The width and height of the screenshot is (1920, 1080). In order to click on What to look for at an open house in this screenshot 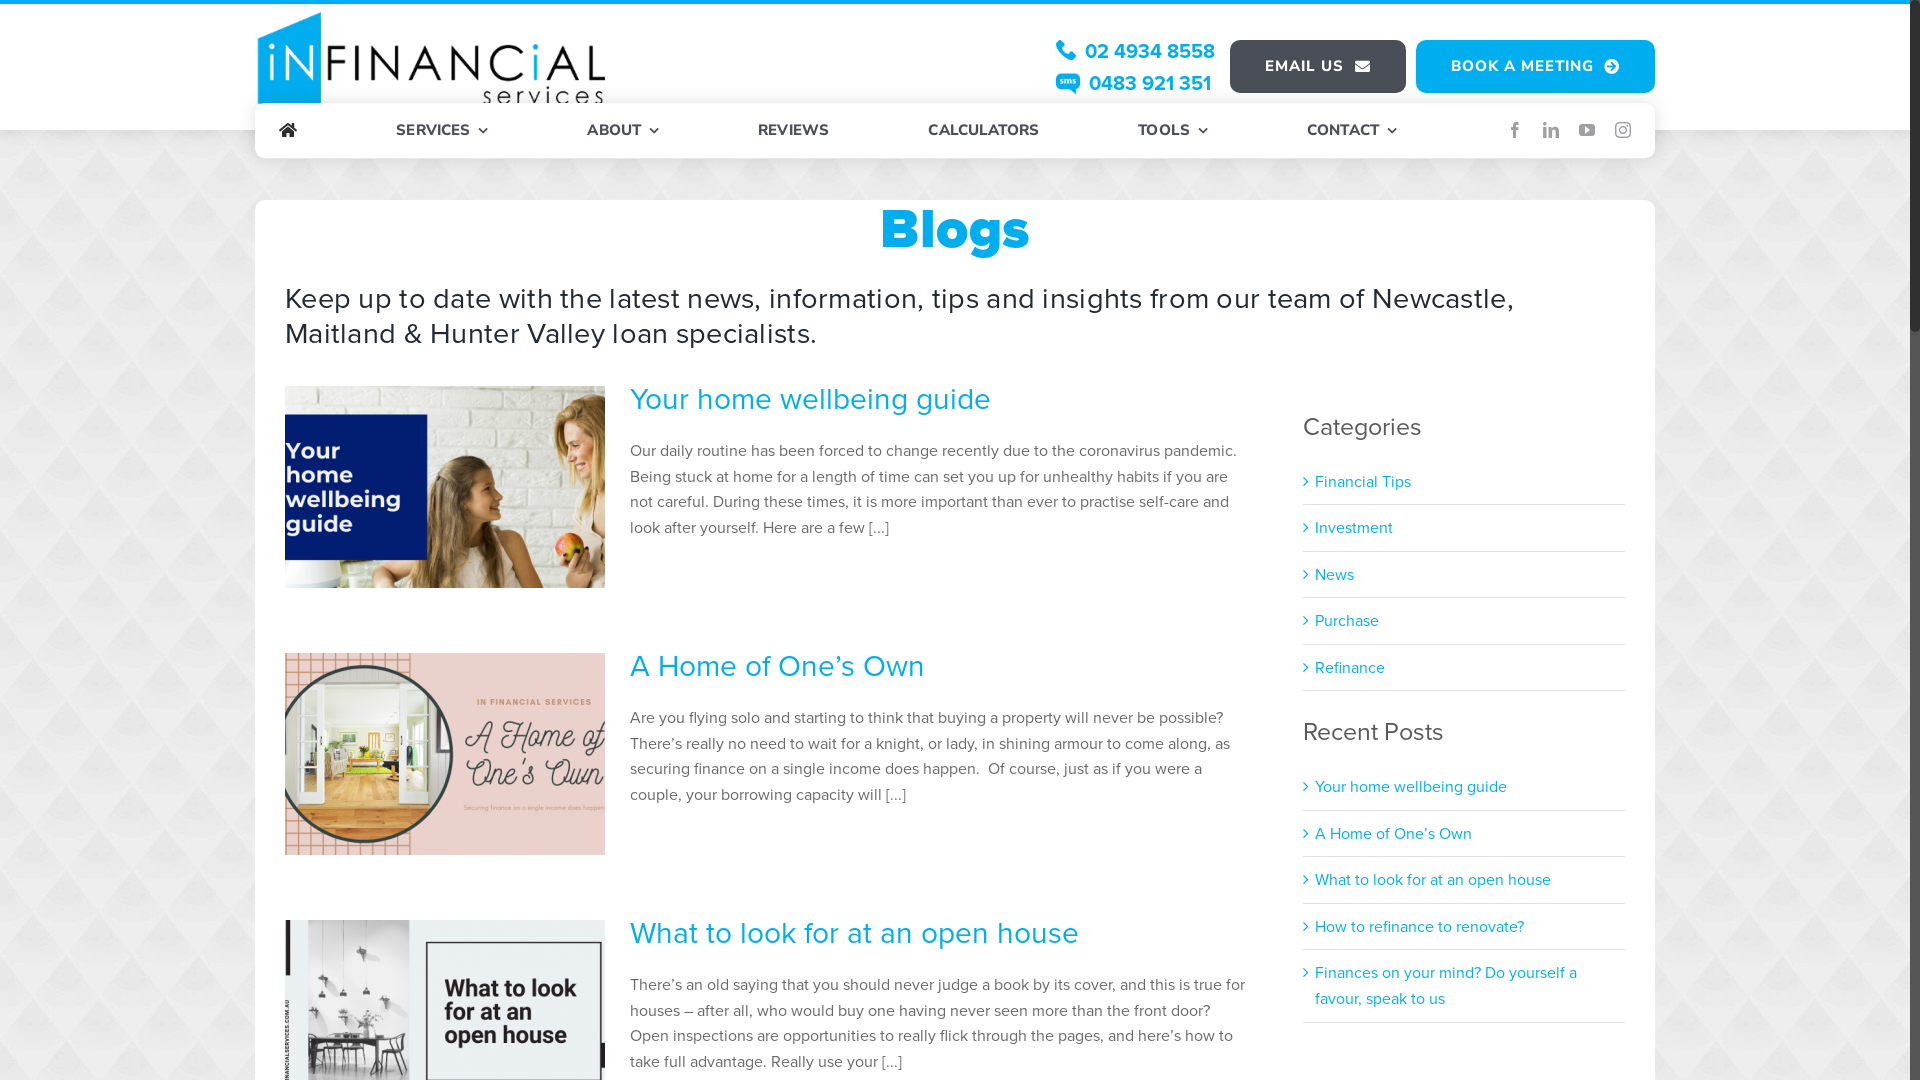, I will do `click(1433, 880)`.